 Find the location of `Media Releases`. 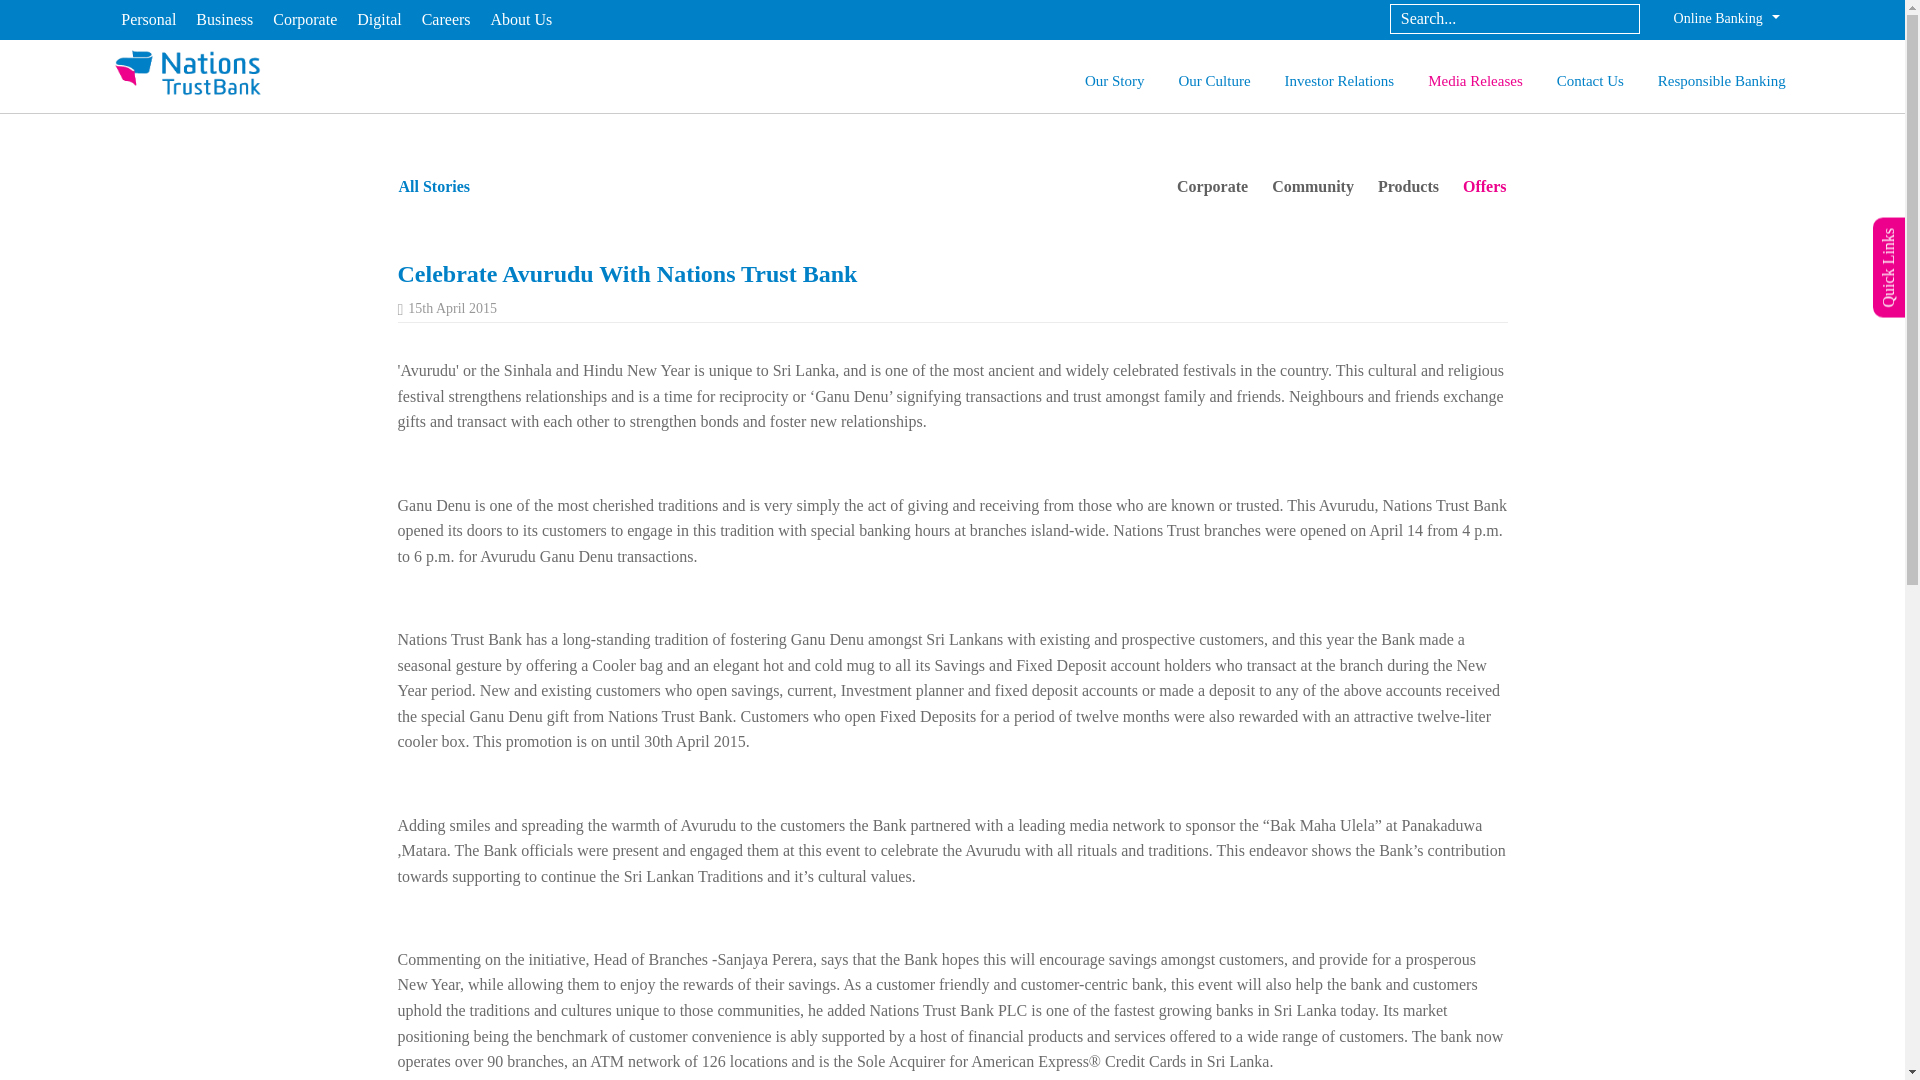

Media Releases is located at coordinates (1475, 83).